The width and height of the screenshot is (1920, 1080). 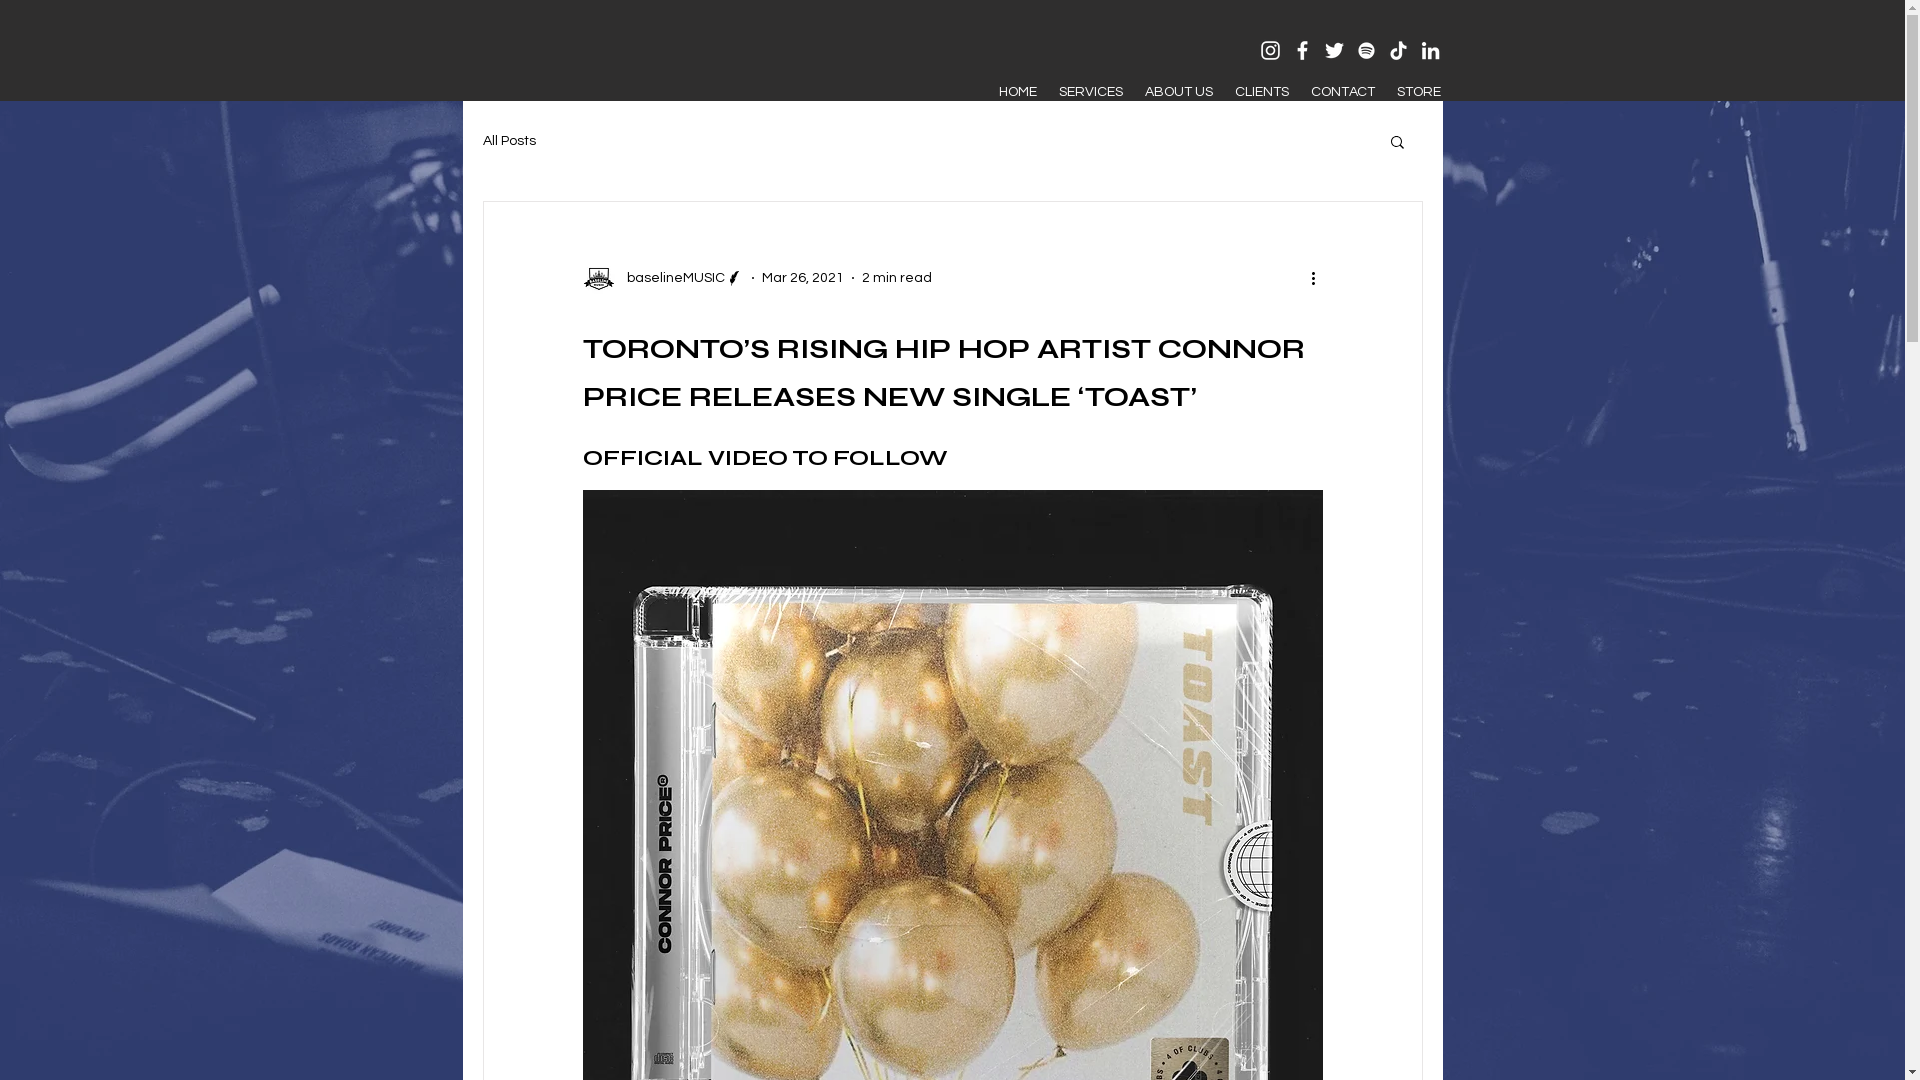 What do you see at coordinates (508, 141) in the screenshot?
I see `All Posts` at bounding box center [508, 141].